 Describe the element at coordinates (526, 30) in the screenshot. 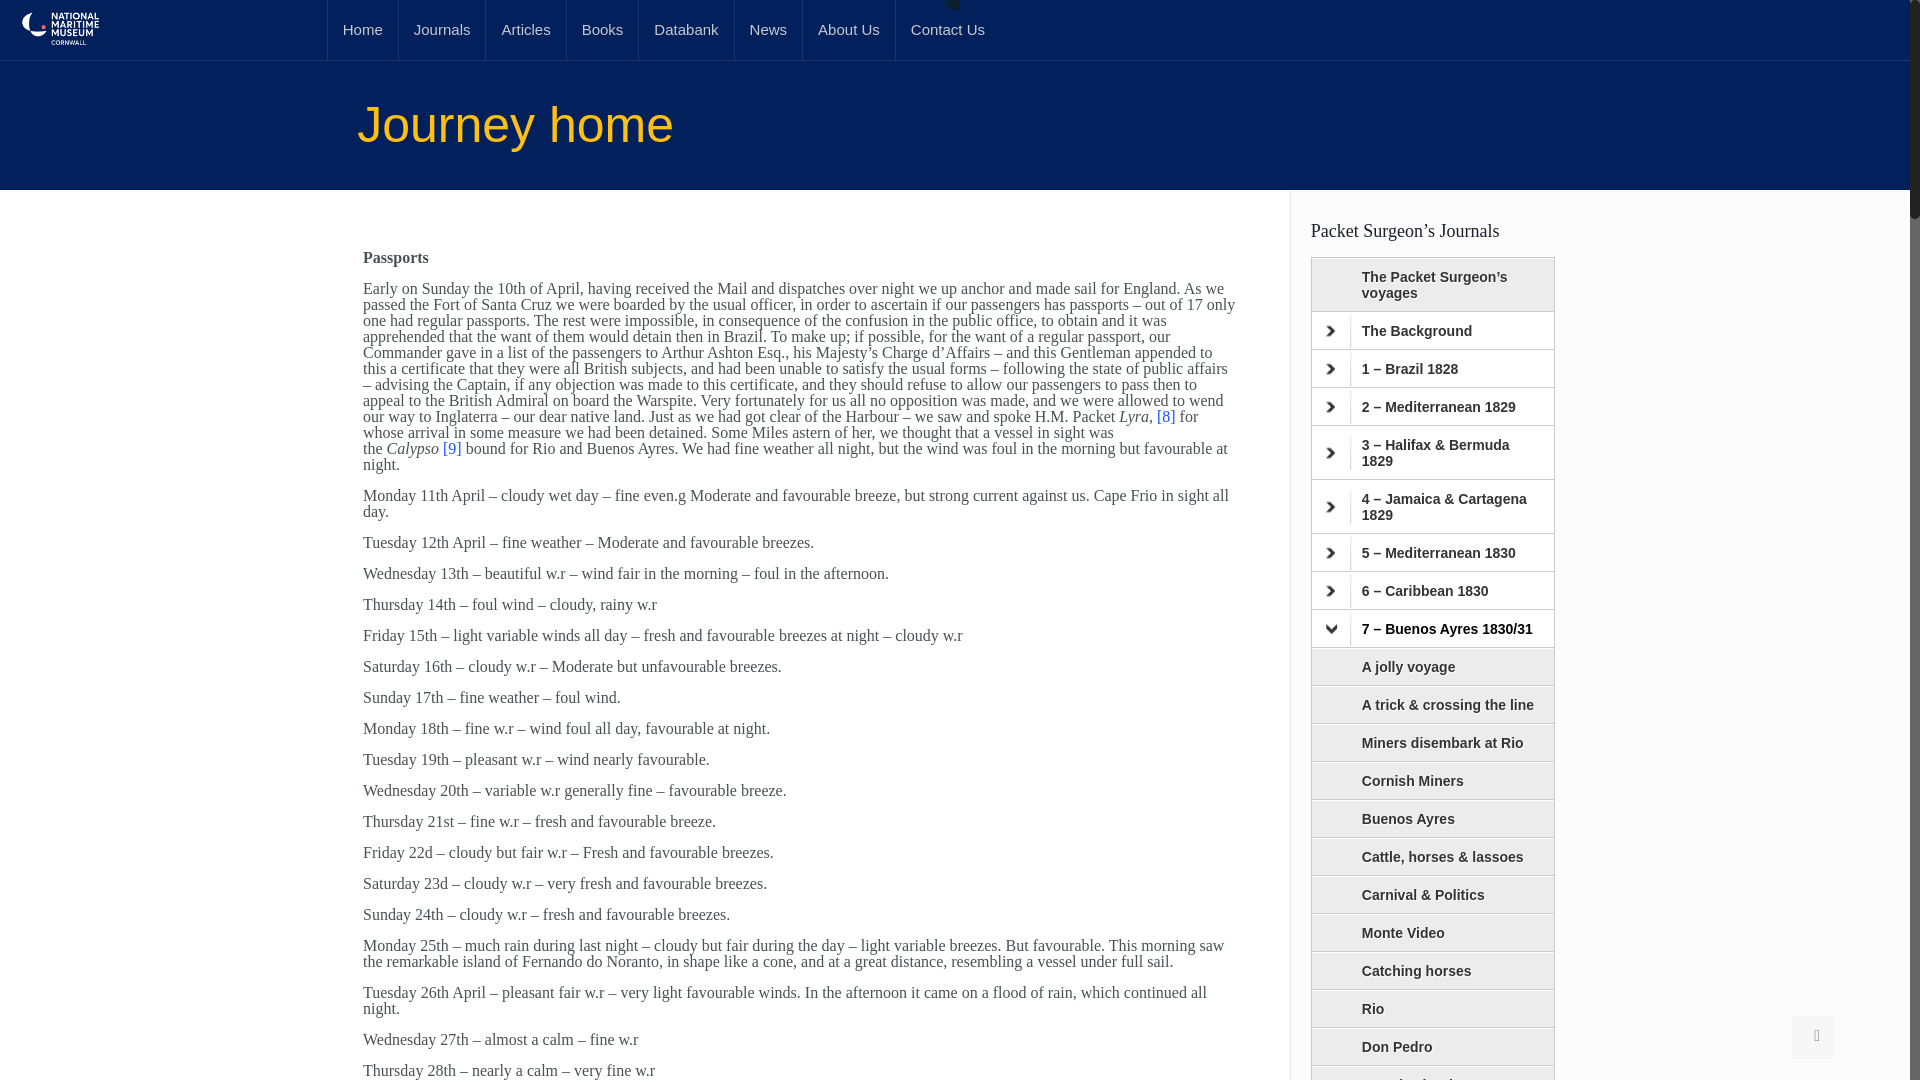

I see `Articles` at that location.